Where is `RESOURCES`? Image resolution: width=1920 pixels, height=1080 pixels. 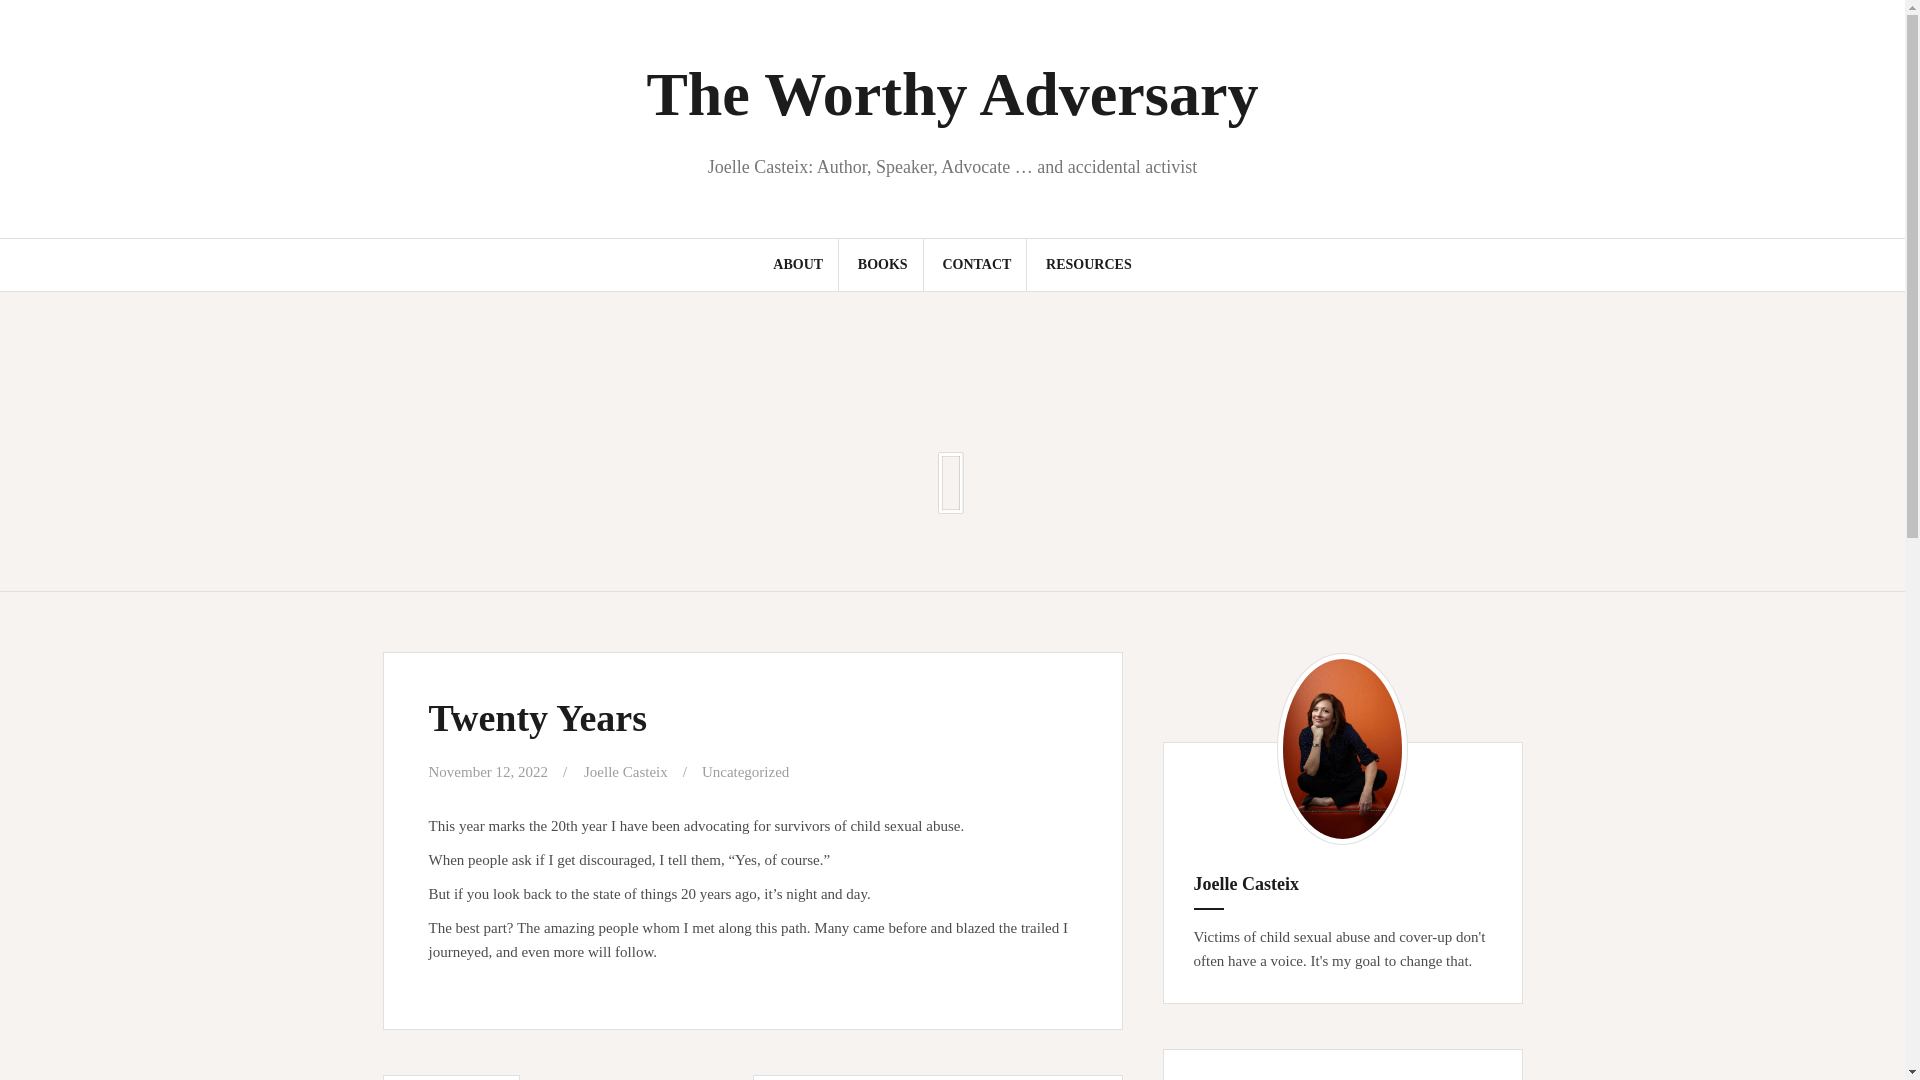
RESOURCES is located at coordinates (1089, 264).